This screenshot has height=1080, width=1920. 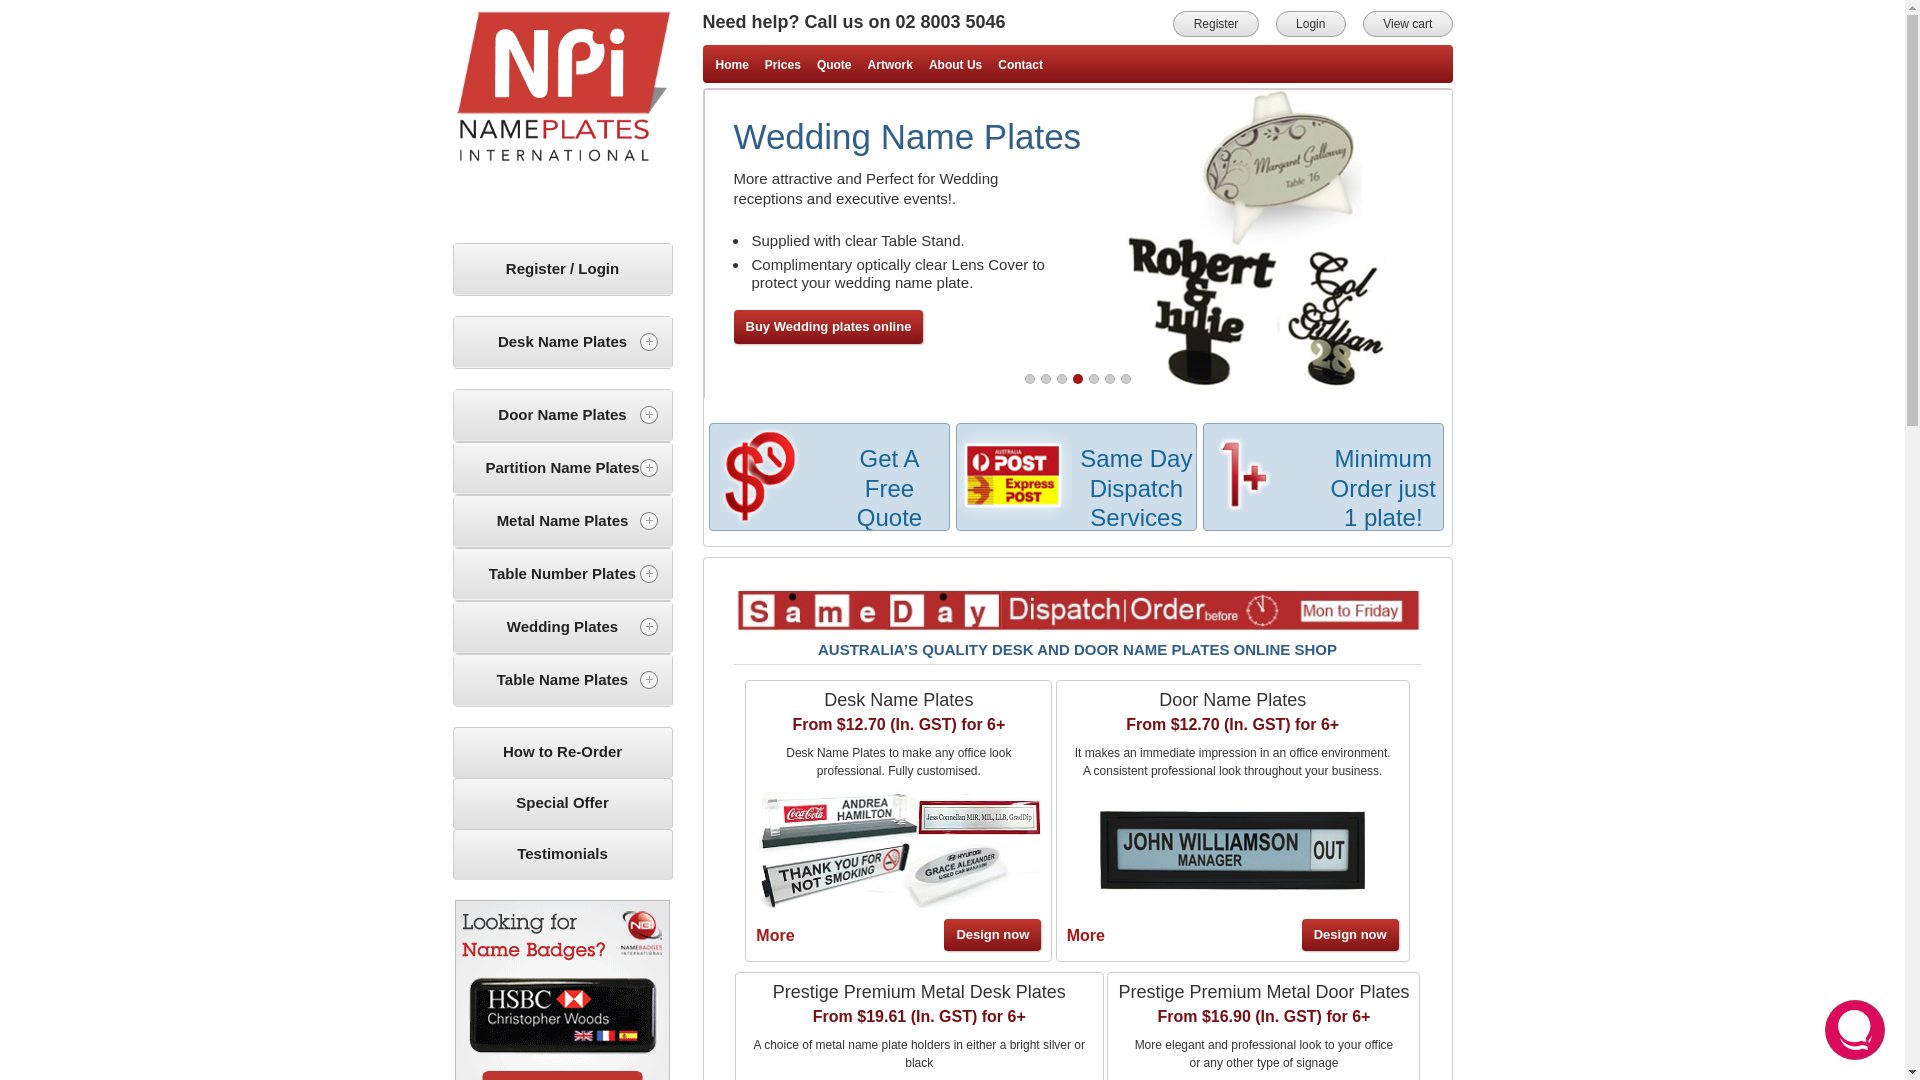 What do you see at coordinates (1020, 65) in the screenshot?
I see `Contact` at bounding box center [1020, 65].